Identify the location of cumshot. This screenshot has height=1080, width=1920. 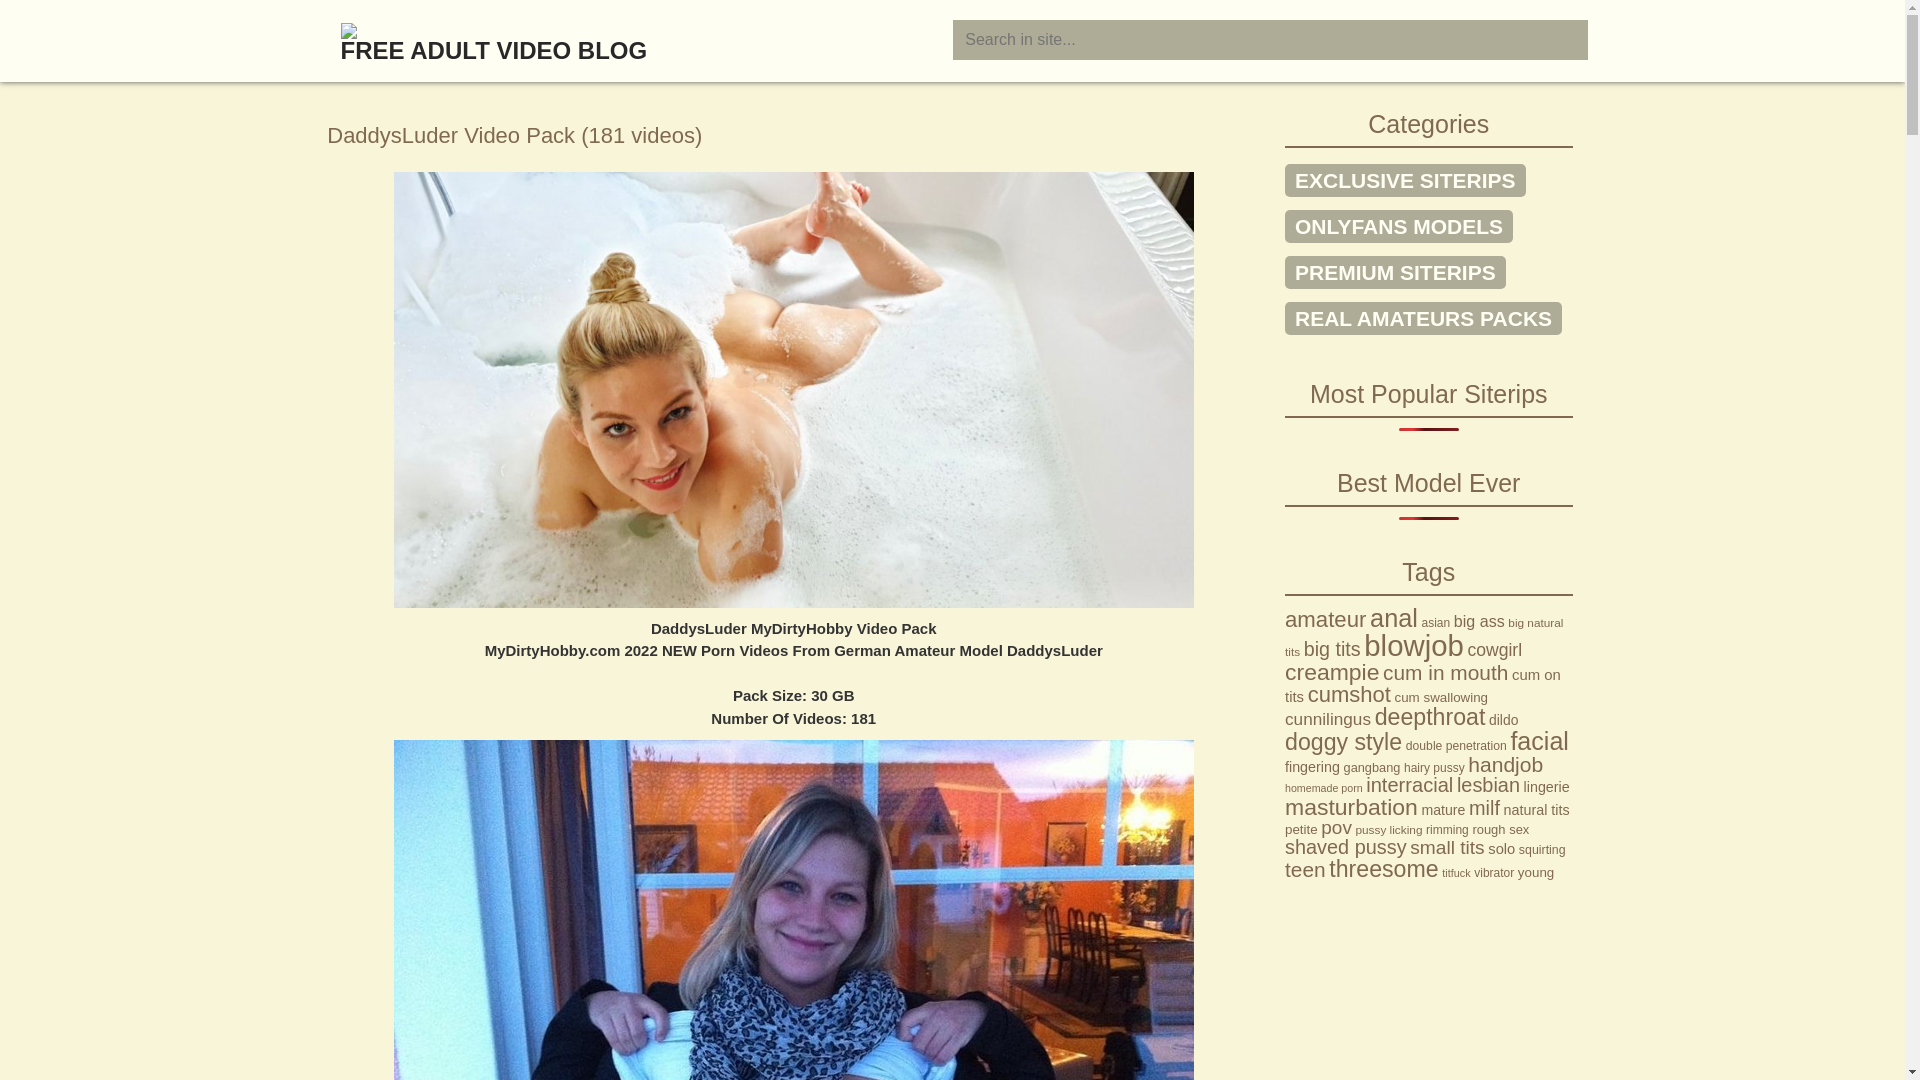
(1350, 694).